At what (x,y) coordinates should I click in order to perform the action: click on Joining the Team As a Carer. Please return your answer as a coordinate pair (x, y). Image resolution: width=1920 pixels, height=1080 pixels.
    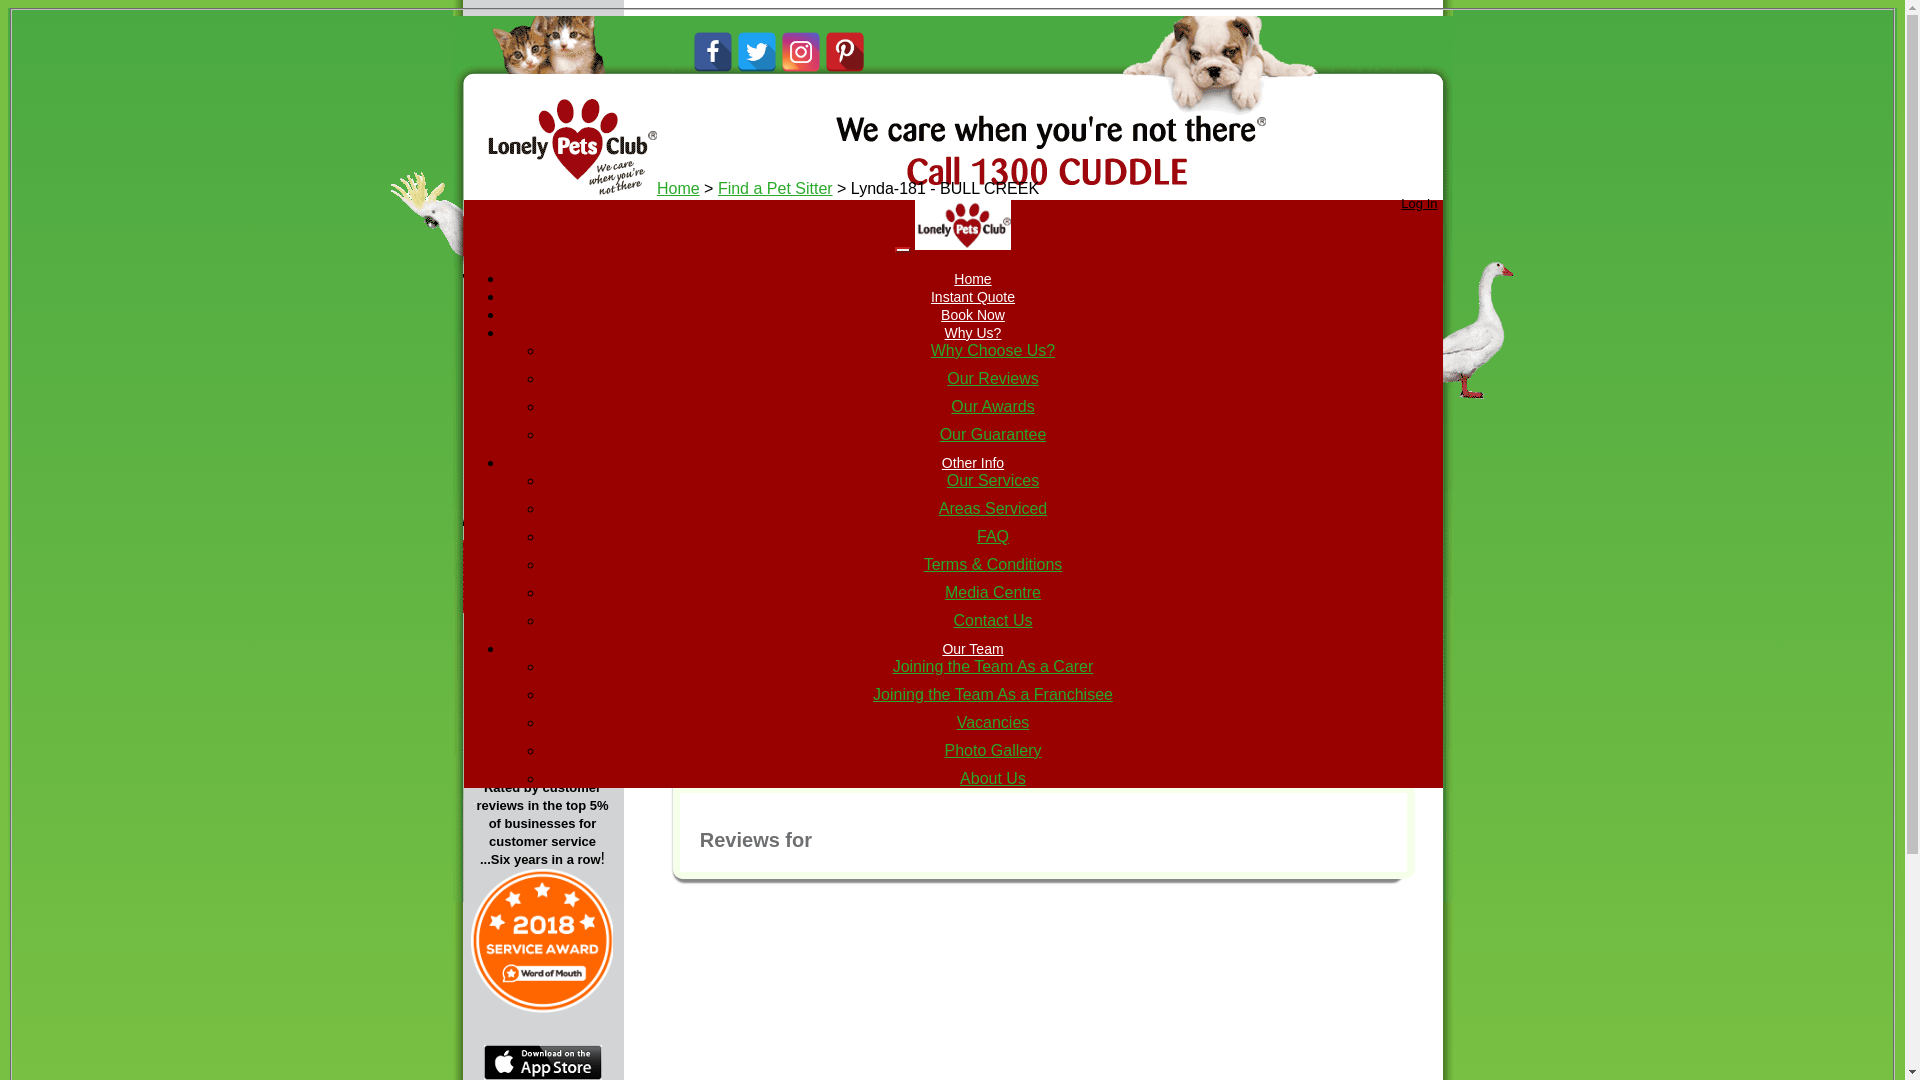
    Looking at the image, I should click on (994, 666).